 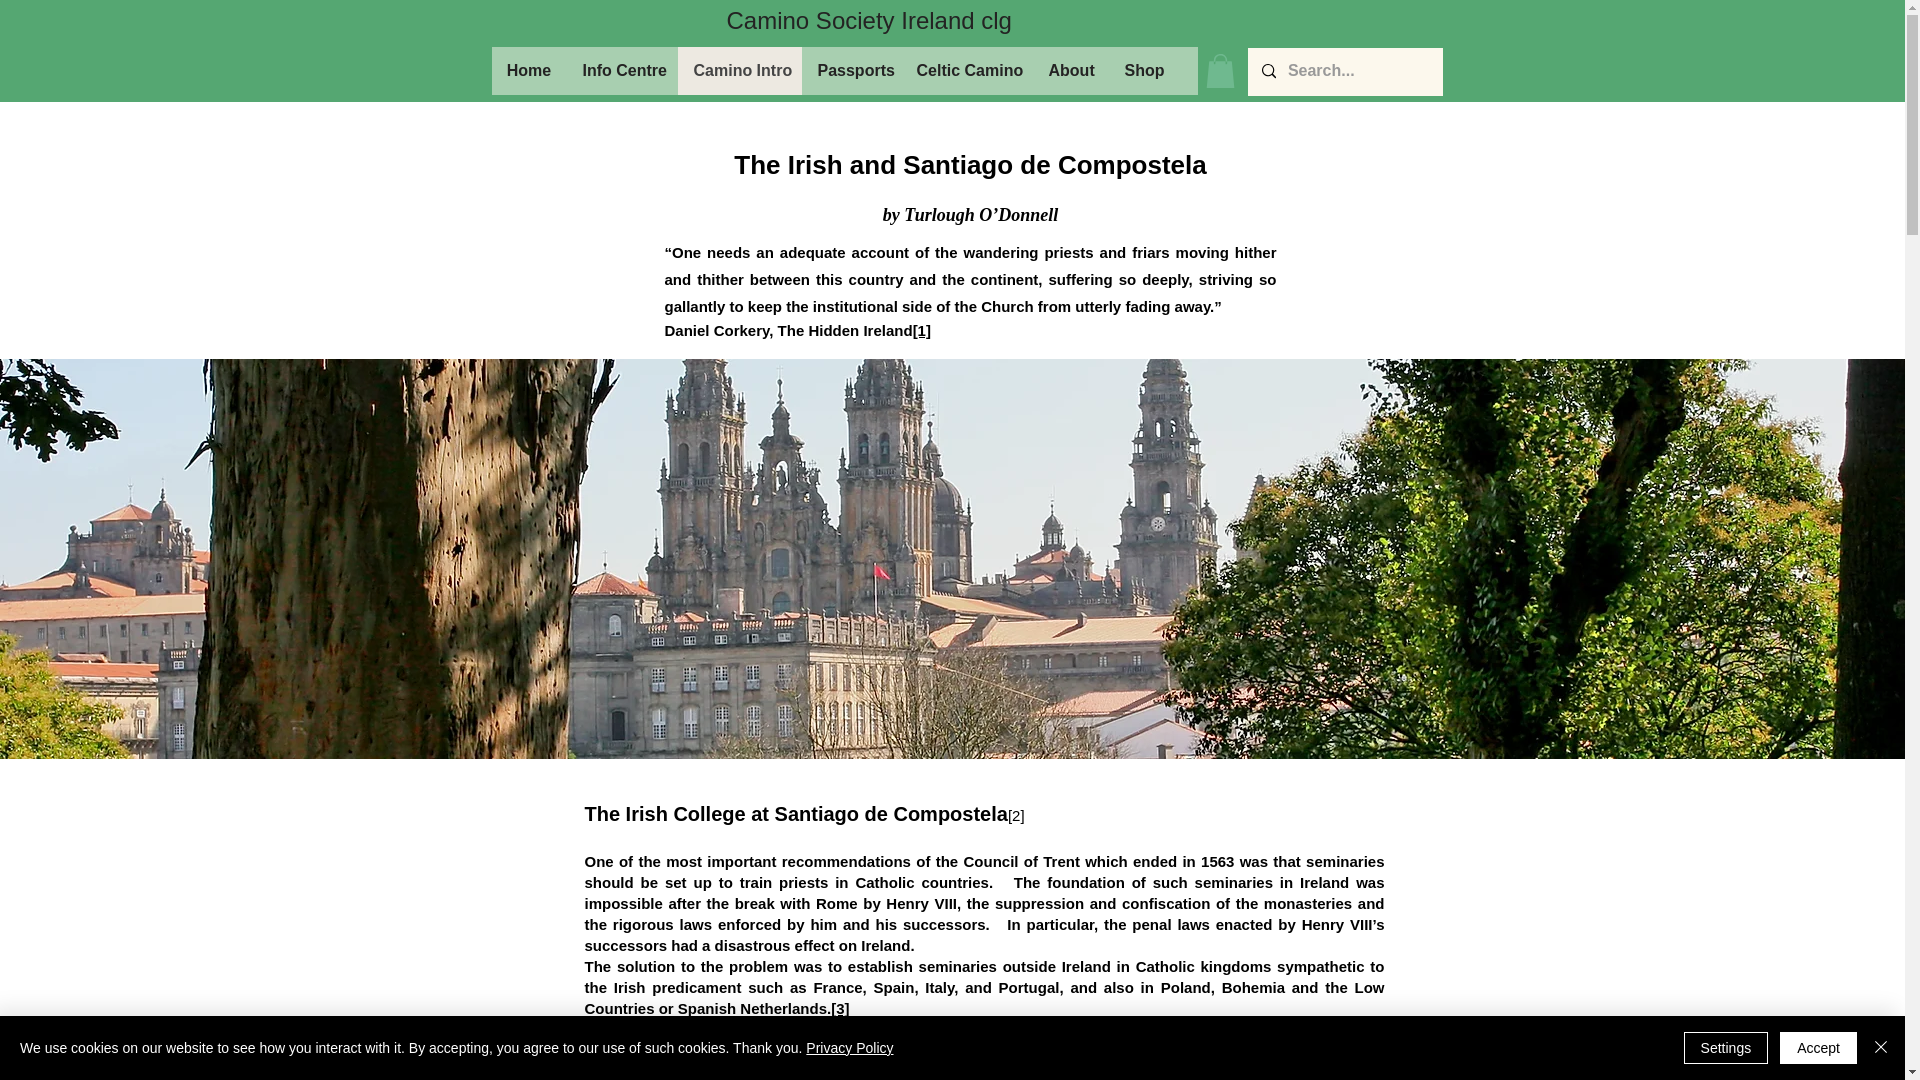 I want to click on Info Centre, so click(x=622, y=71).